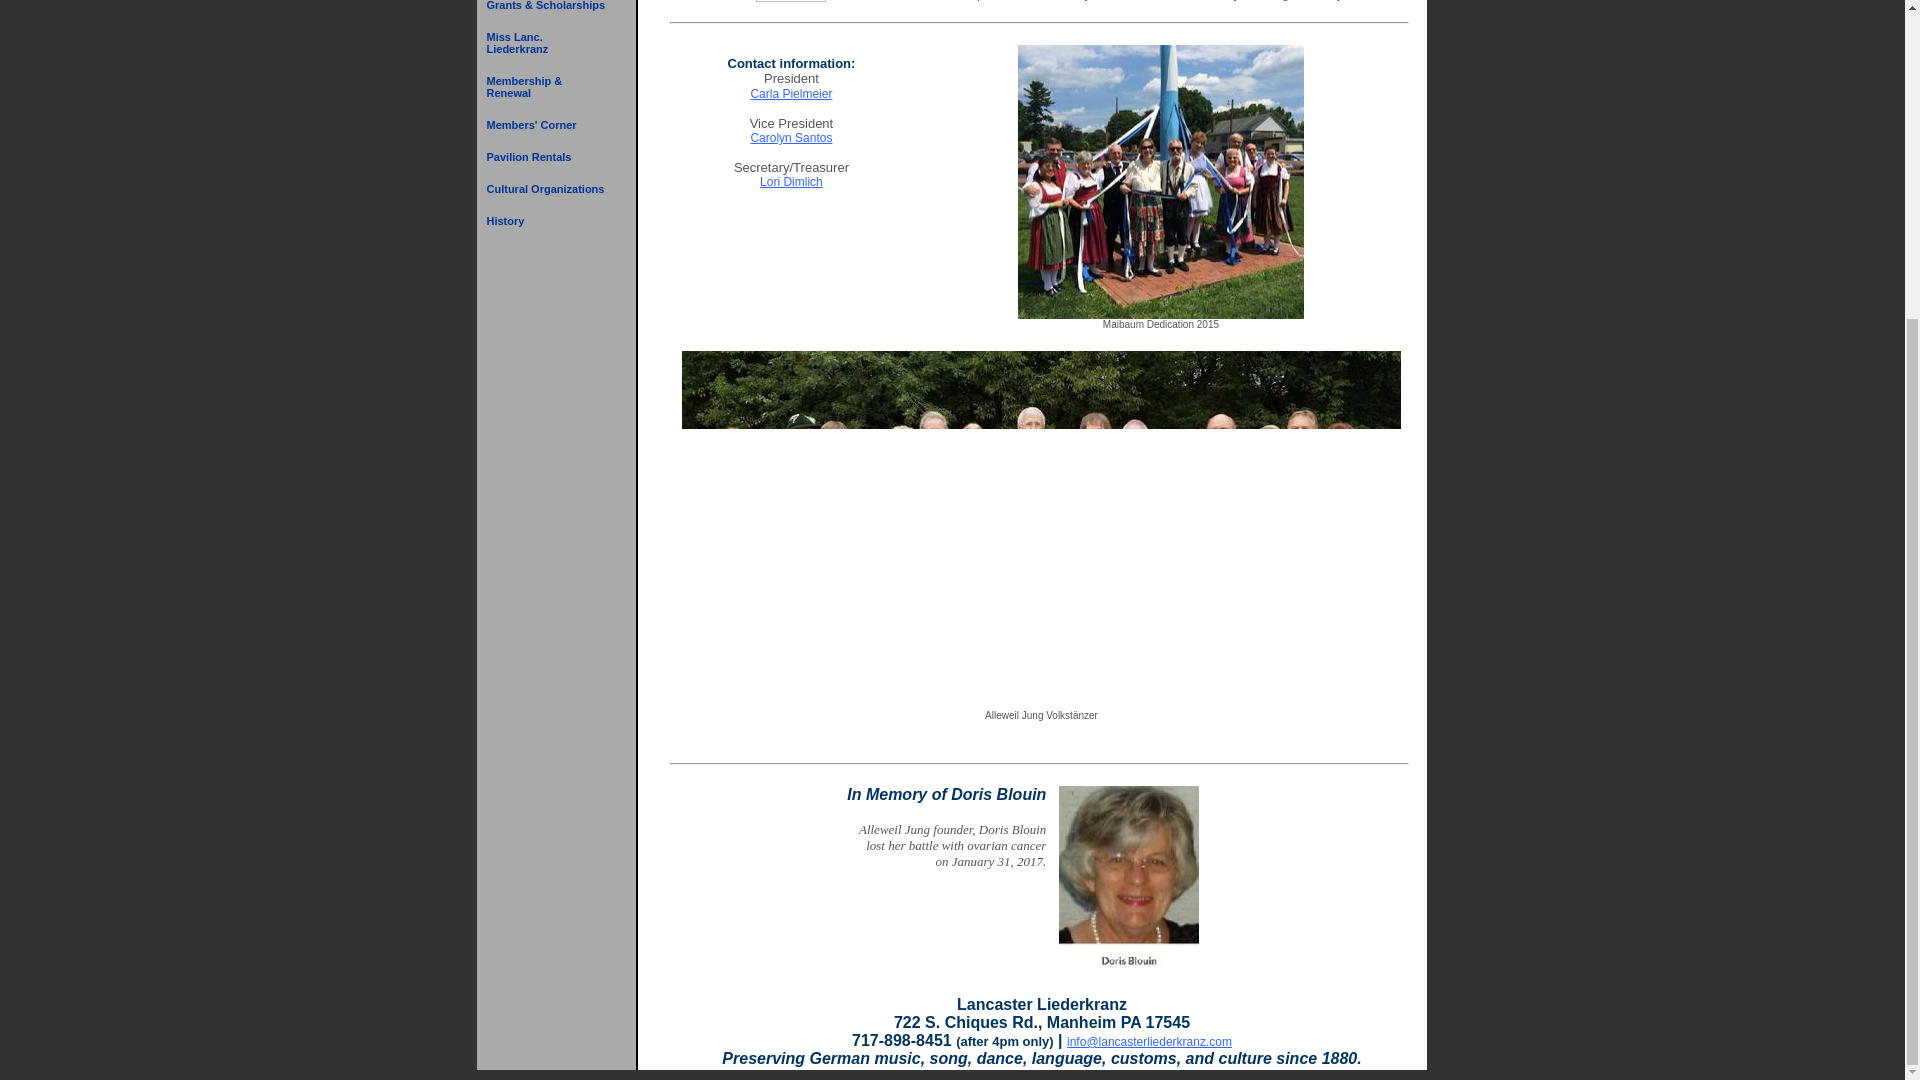 The image size is (1920, 1080). Describe the element at coordinates (546, 220) in the screenshot. I see `History` at that location.